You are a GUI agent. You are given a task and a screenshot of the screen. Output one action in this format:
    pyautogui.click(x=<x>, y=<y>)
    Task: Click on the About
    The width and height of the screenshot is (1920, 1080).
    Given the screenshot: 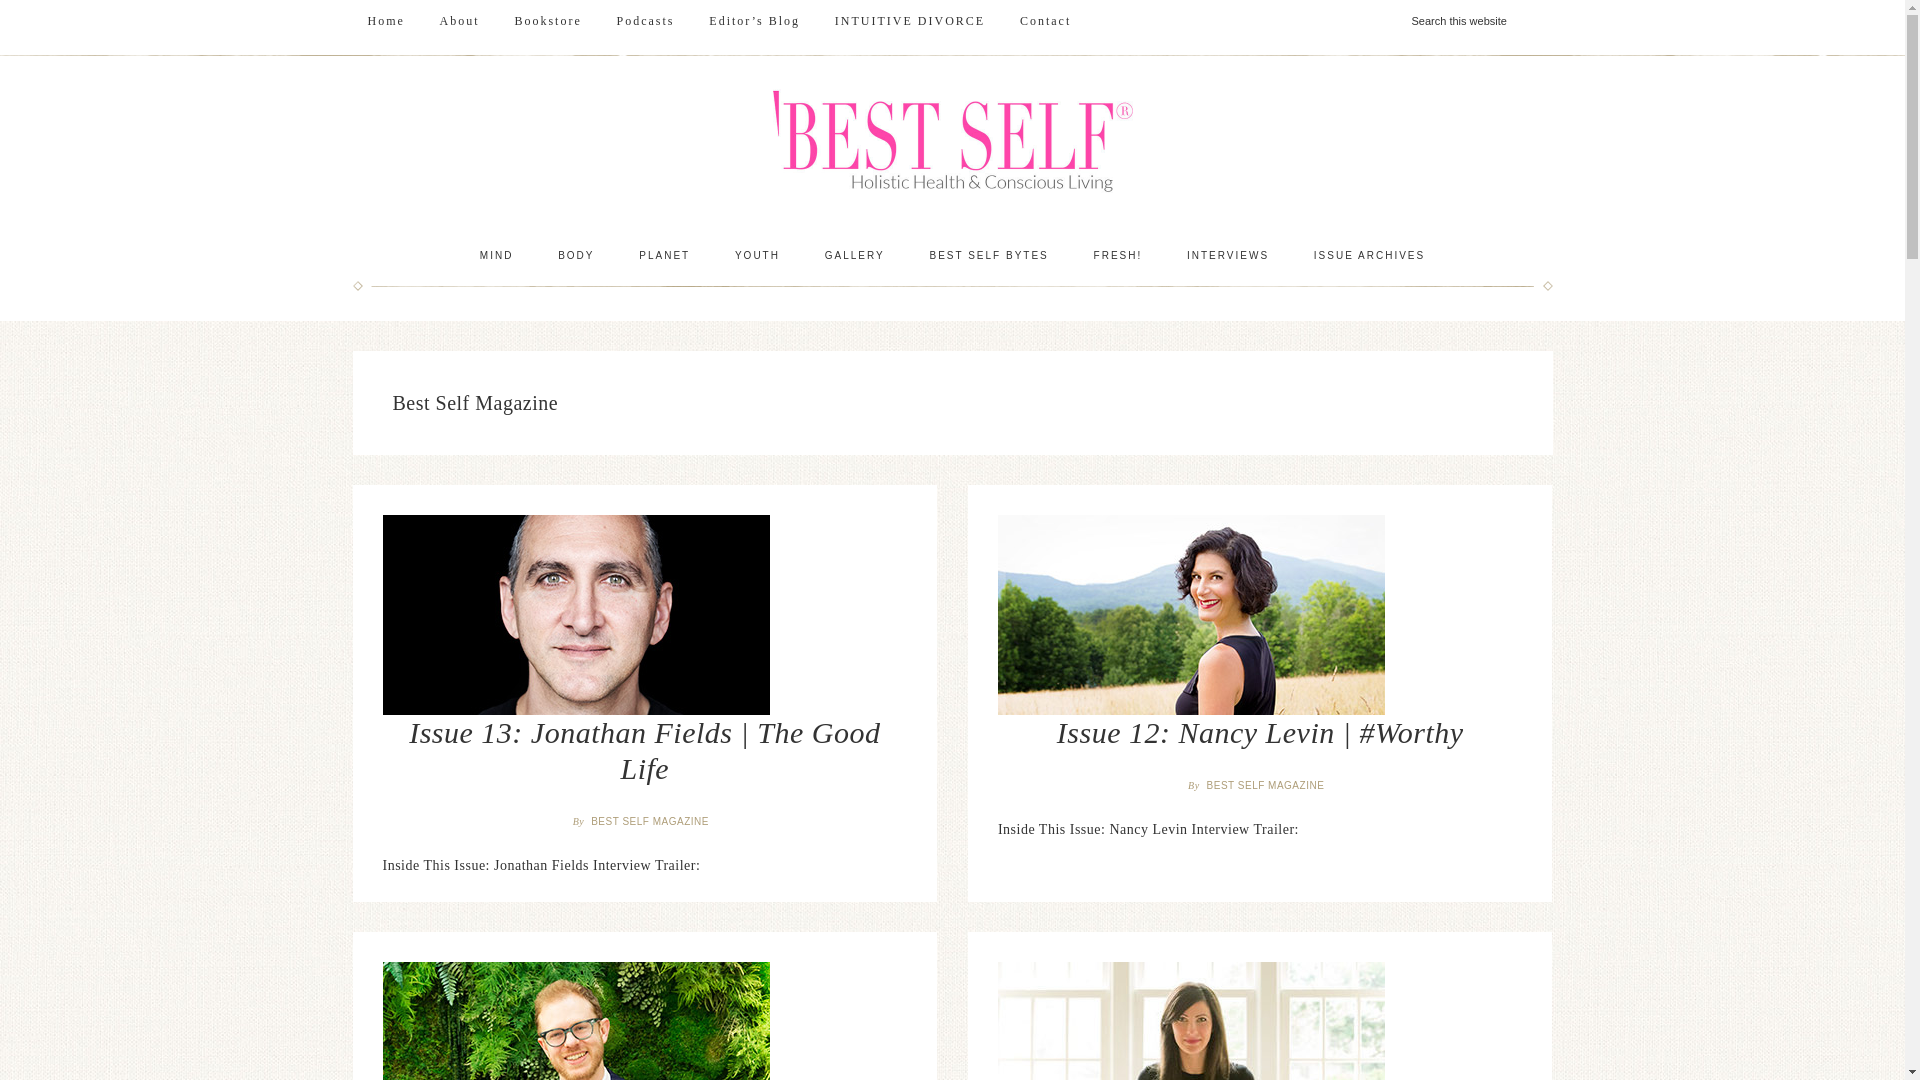 What is the action you would take?
    pyautogui.click(x=460, y=21)
    